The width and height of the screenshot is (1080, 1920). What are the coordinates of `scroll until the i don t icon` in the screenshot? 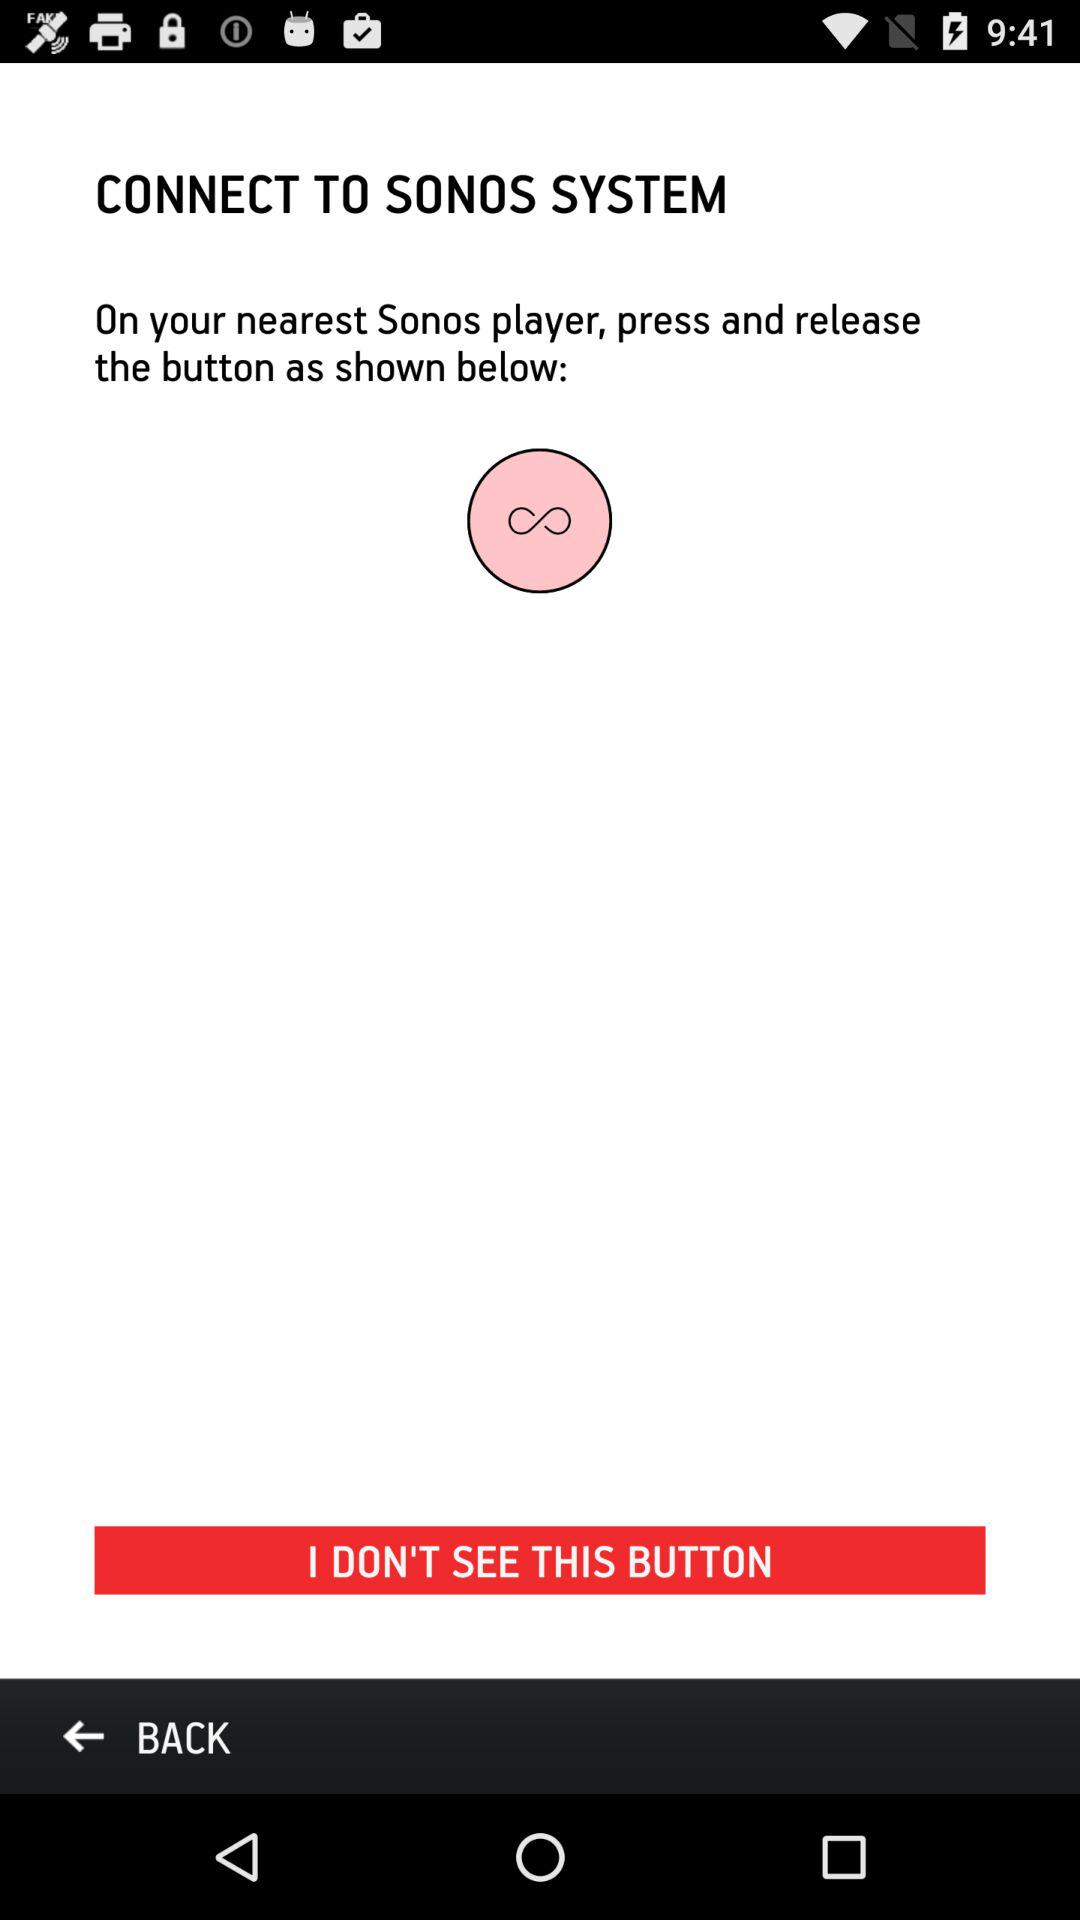 It's located at (540, 1560).